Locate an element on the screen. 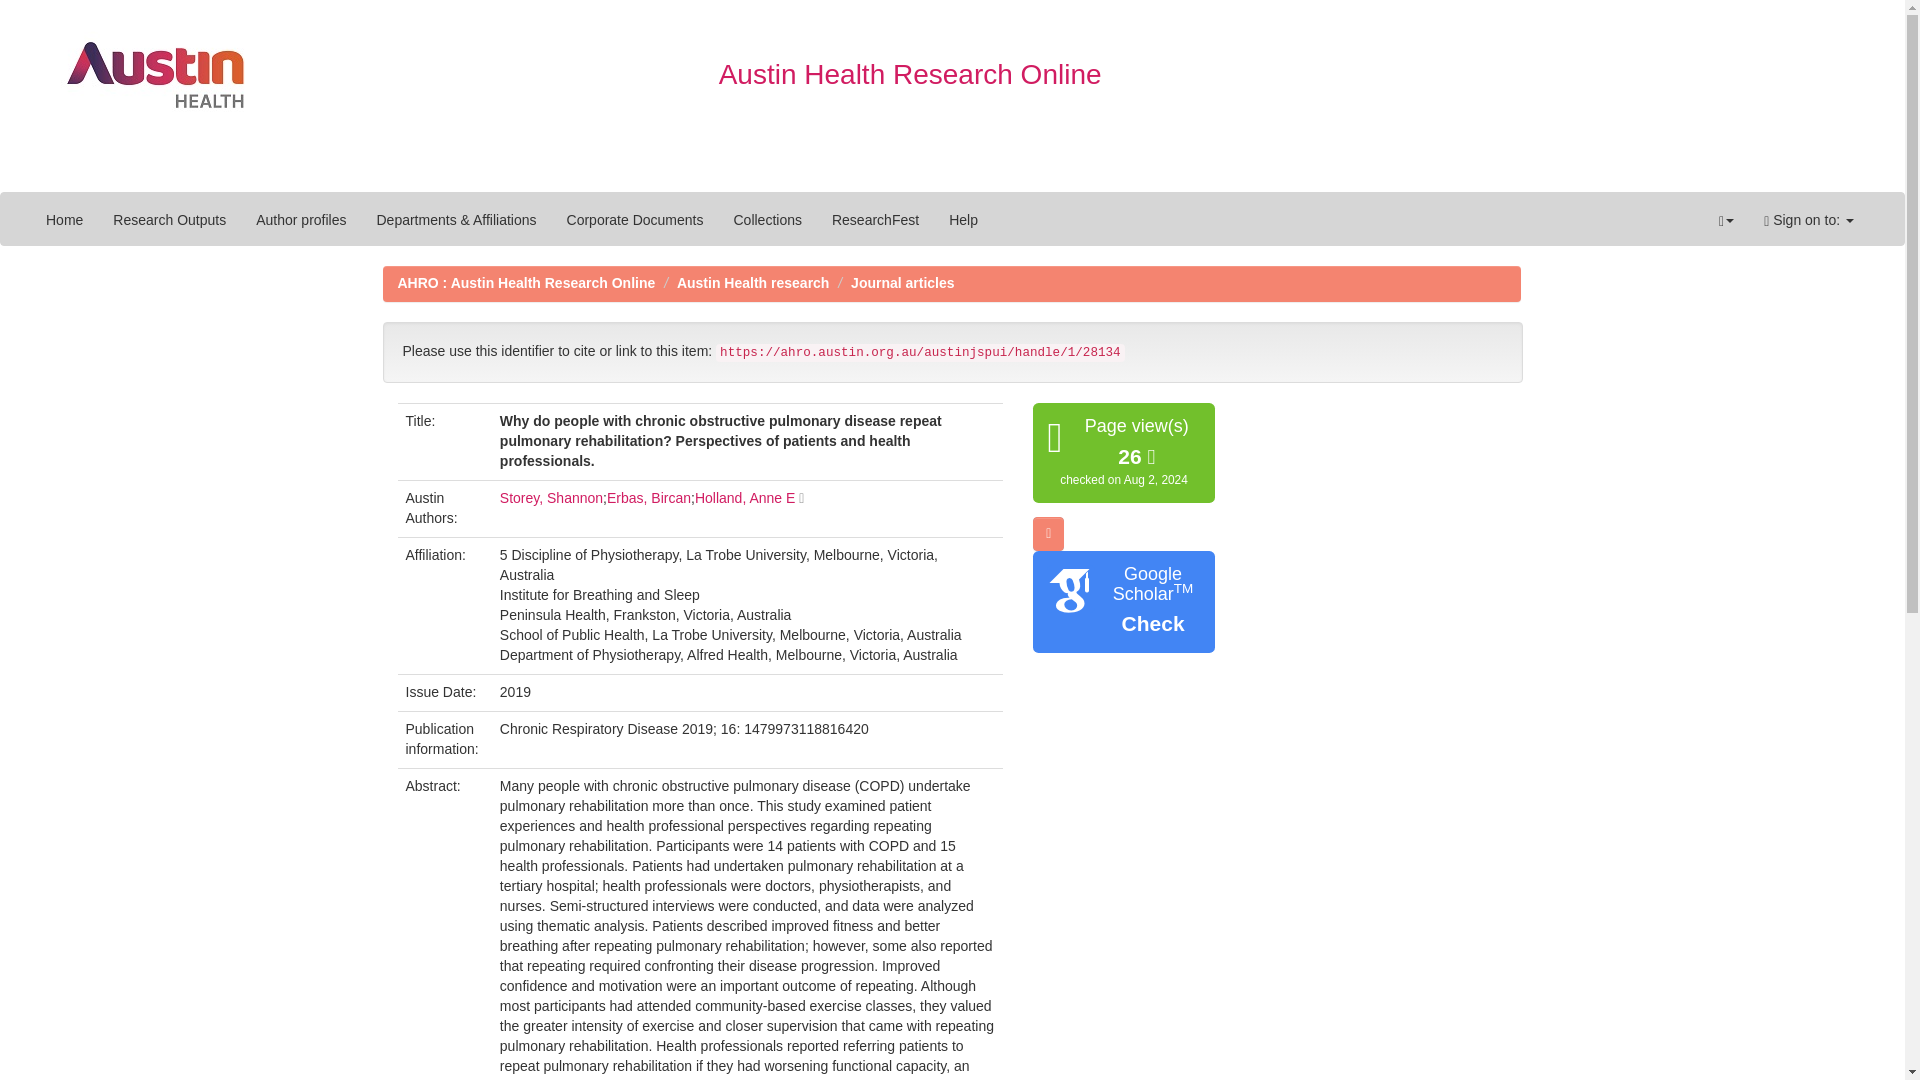 The width and height of the screenshot is (1920, 1080). Help is located at coordinates (962, 220).